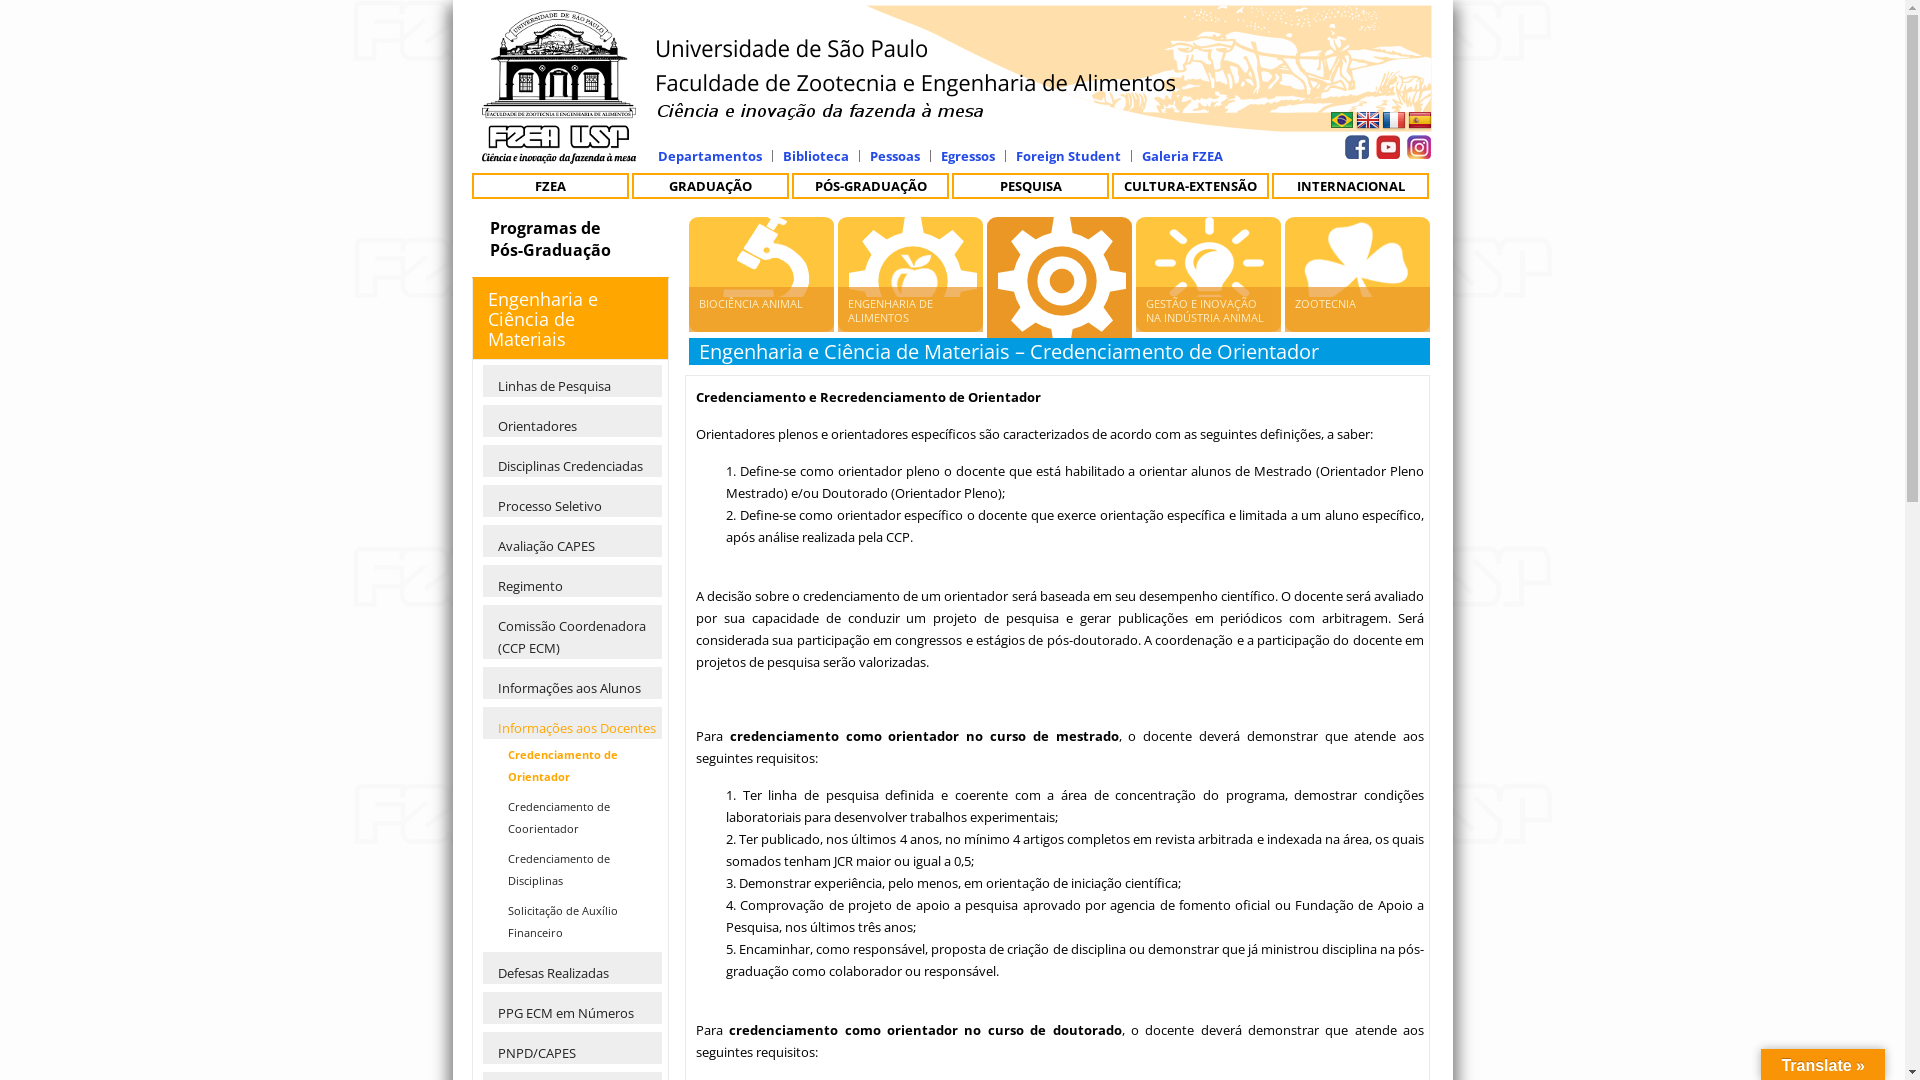  I want to click on Regimento, so click(572, 581).